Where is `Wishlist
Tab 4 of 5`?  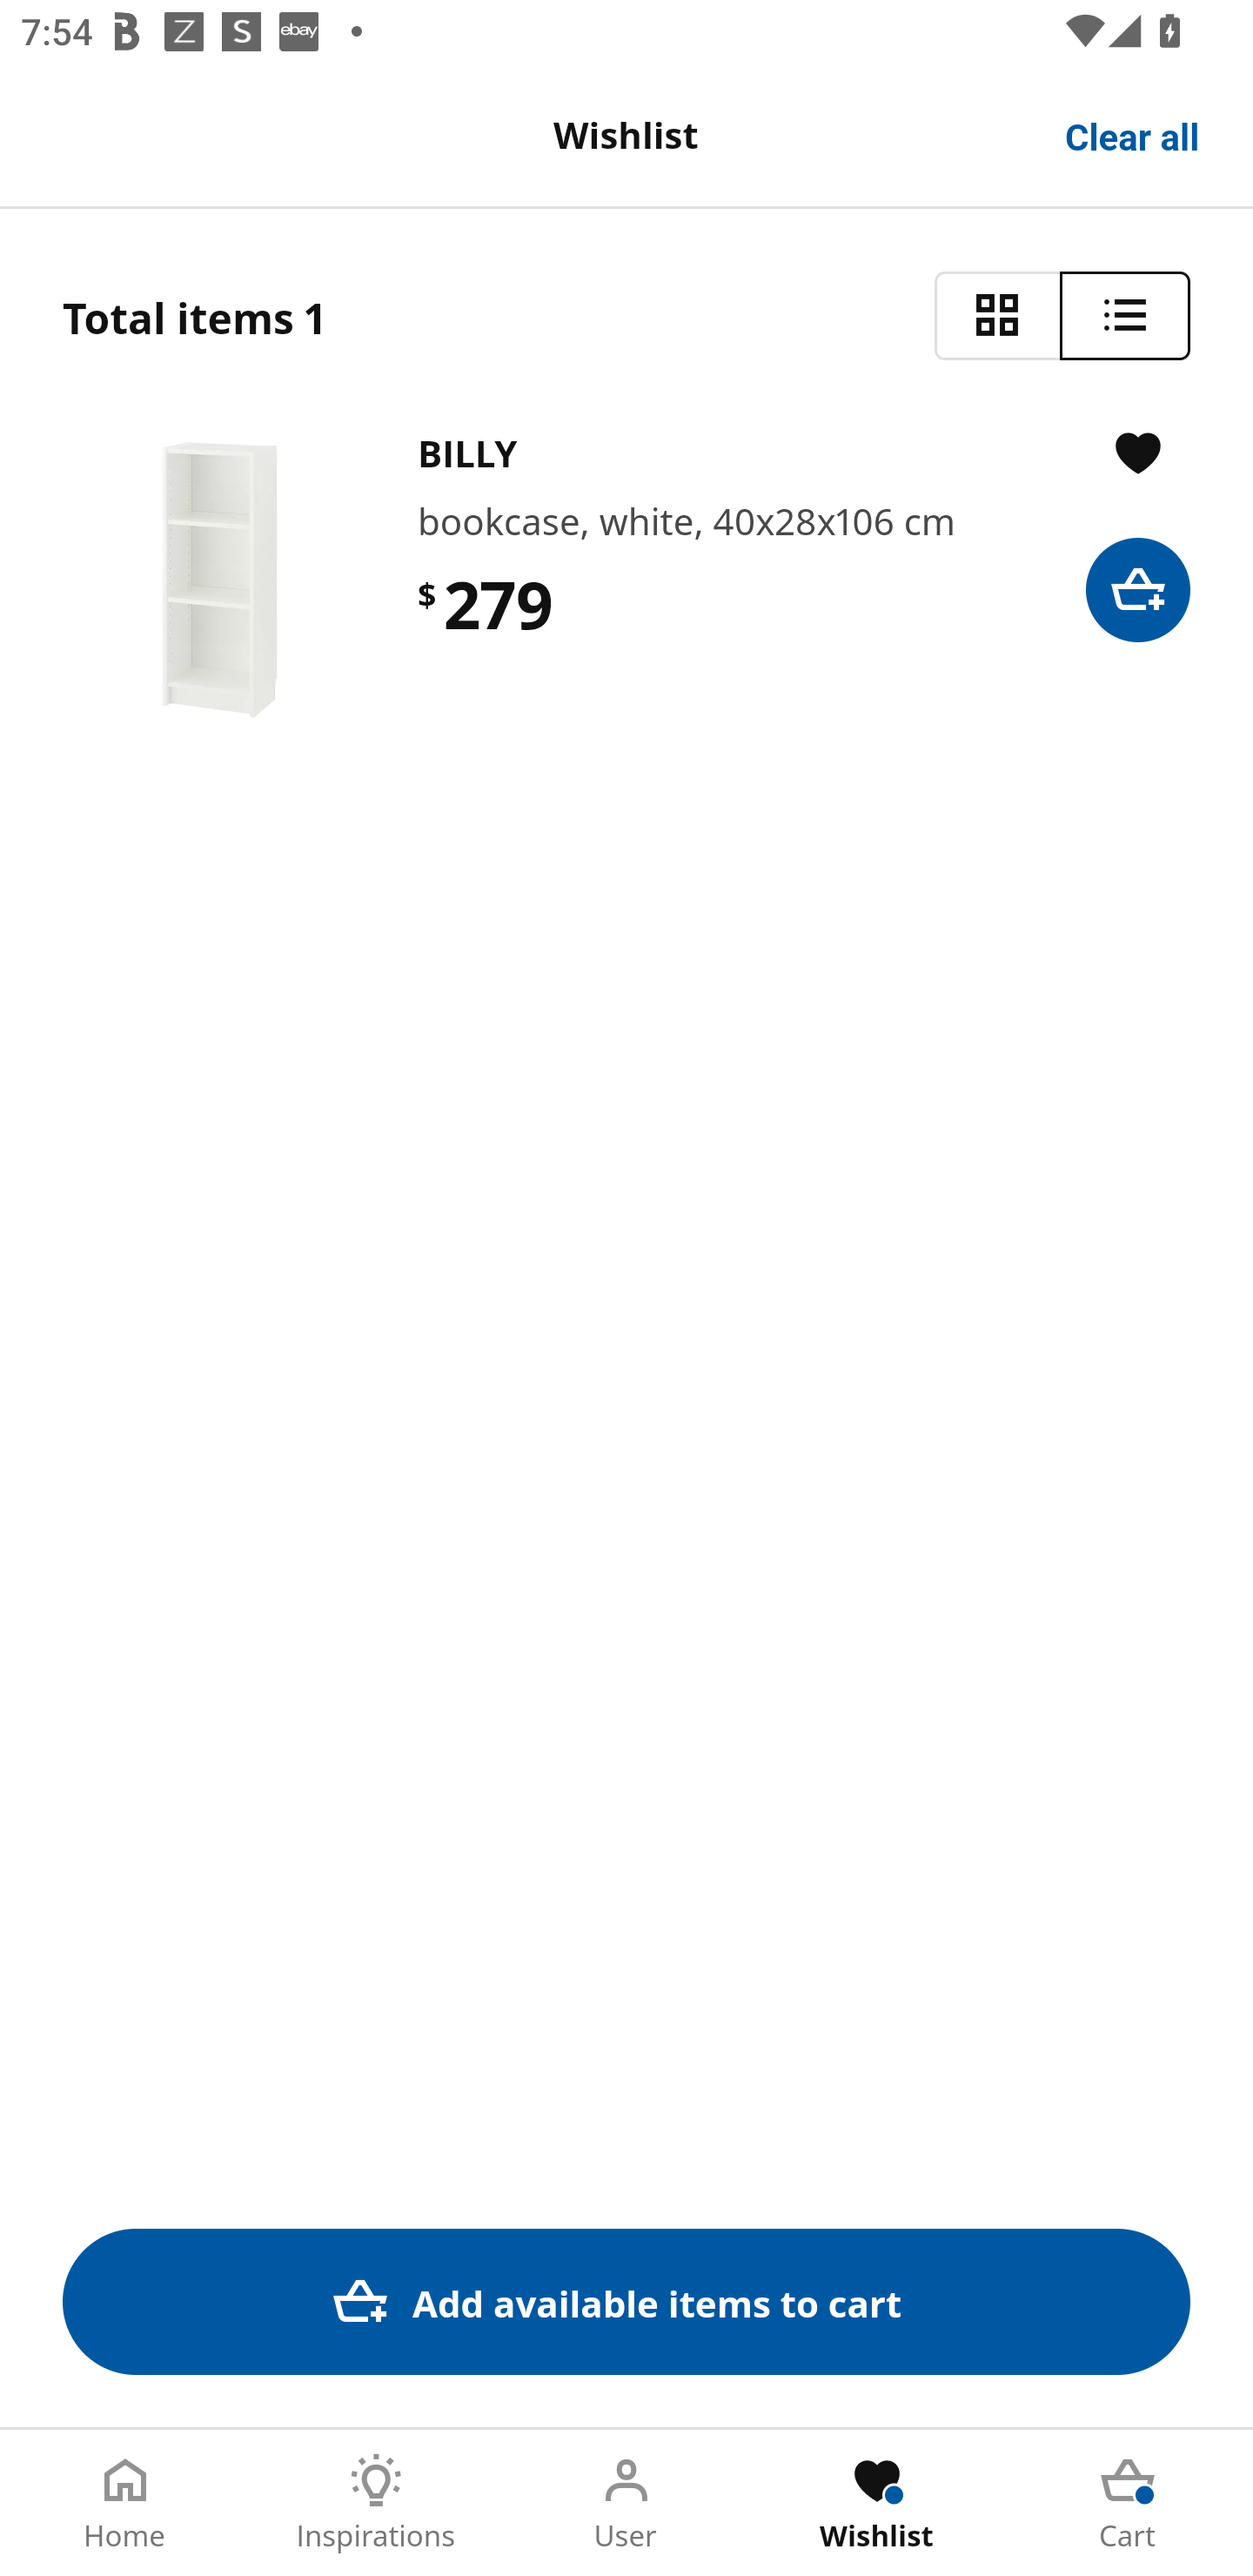 Wishlist
Tab 4 of 5 is located at coordinates (877, 2503).